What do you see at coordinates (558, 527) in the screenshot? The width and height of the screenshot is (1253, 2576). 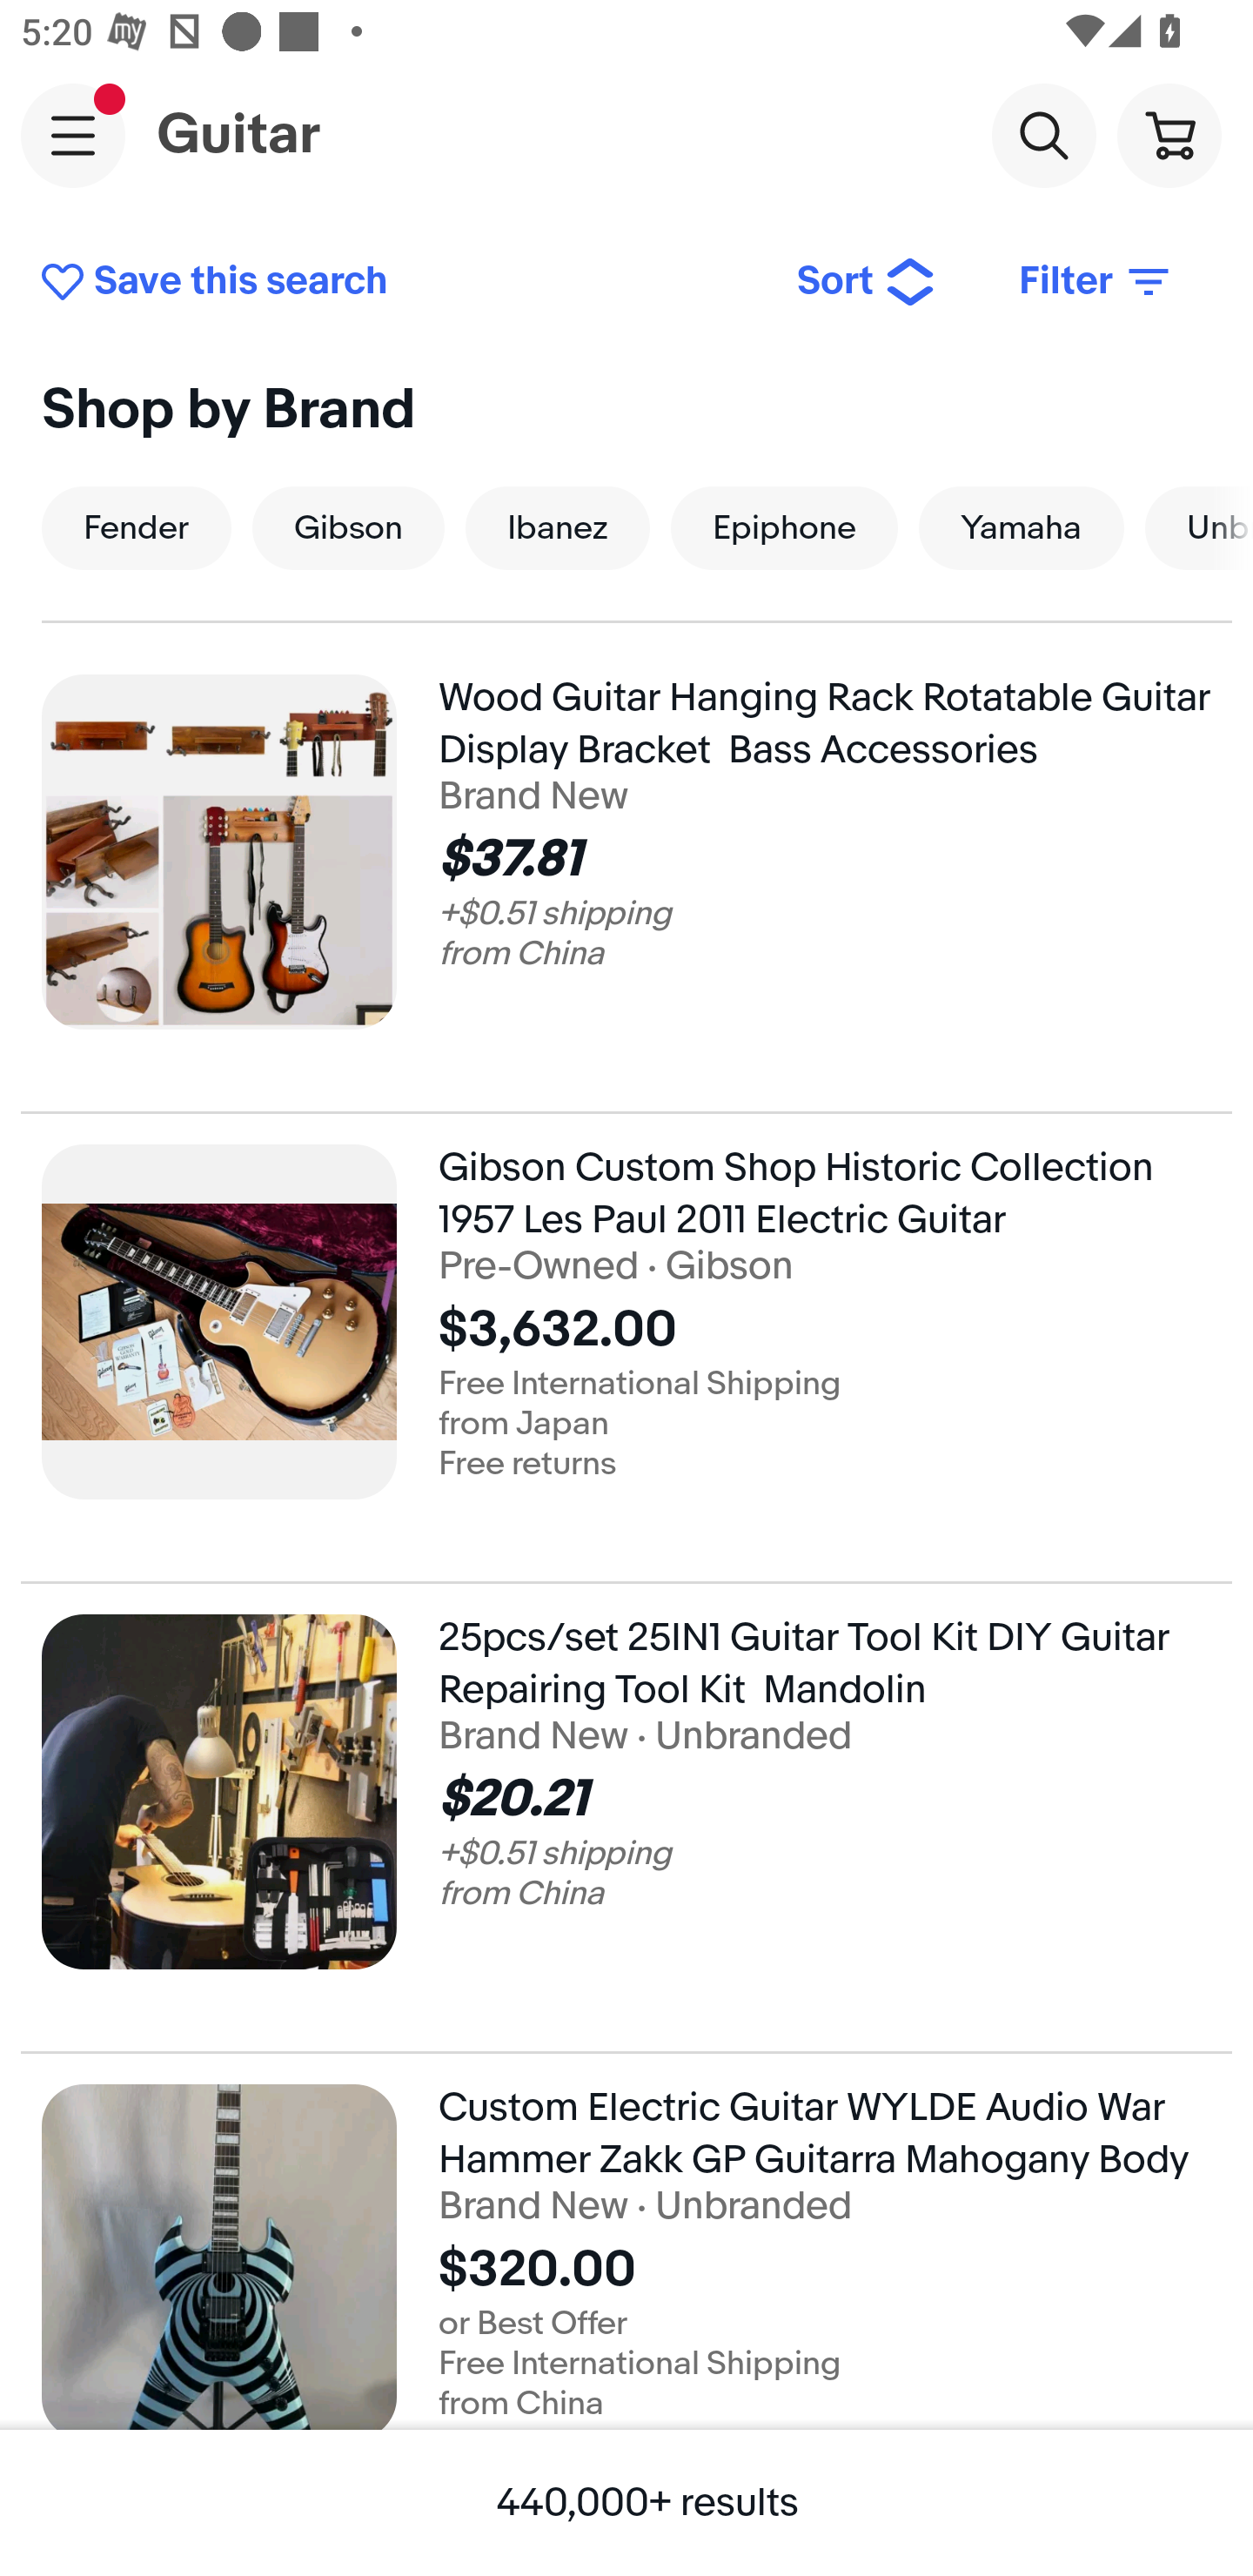 I see `Ibanez Ibanez, Brand` at bounding box center [558, 527].